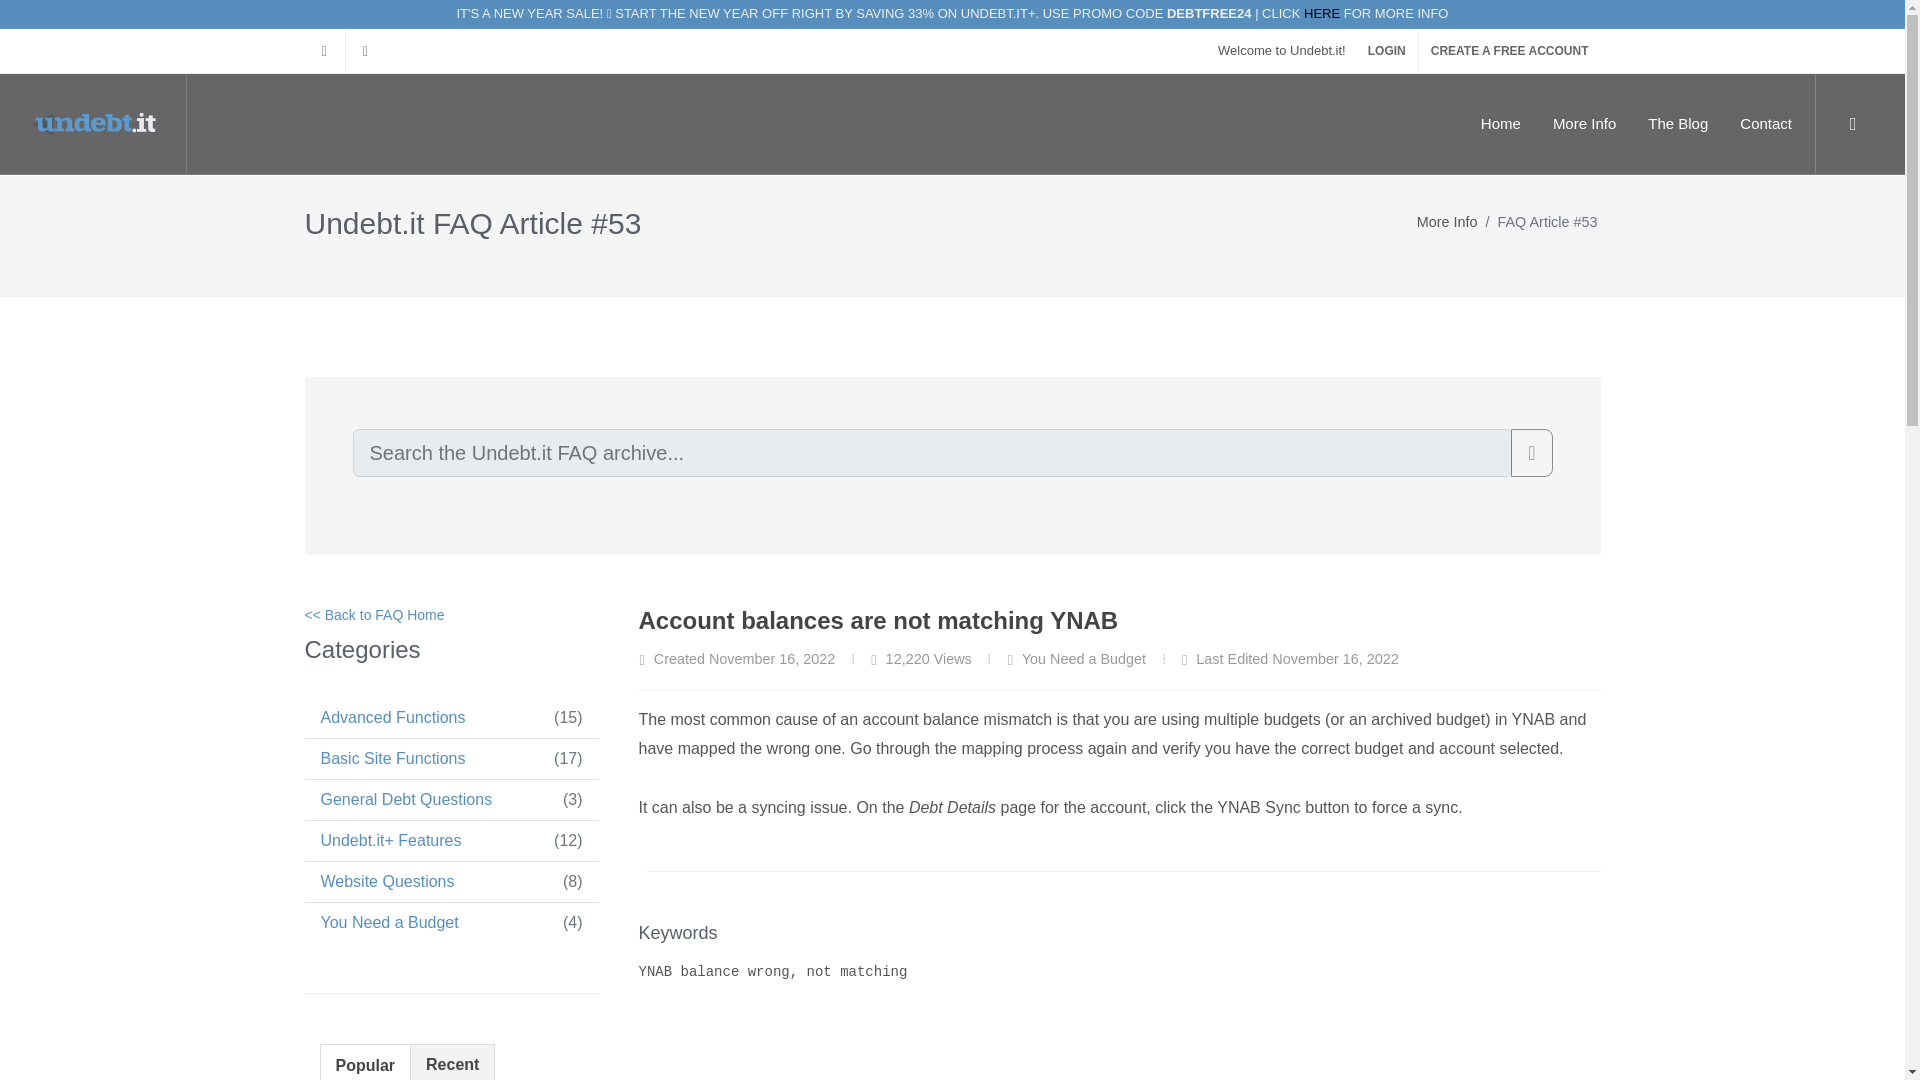 This screenshot has width=1920, height=1080. What do you see at coordinates (1322, 13) in the screenshot?
I see `HERE` at bounding box center [1322, 13].